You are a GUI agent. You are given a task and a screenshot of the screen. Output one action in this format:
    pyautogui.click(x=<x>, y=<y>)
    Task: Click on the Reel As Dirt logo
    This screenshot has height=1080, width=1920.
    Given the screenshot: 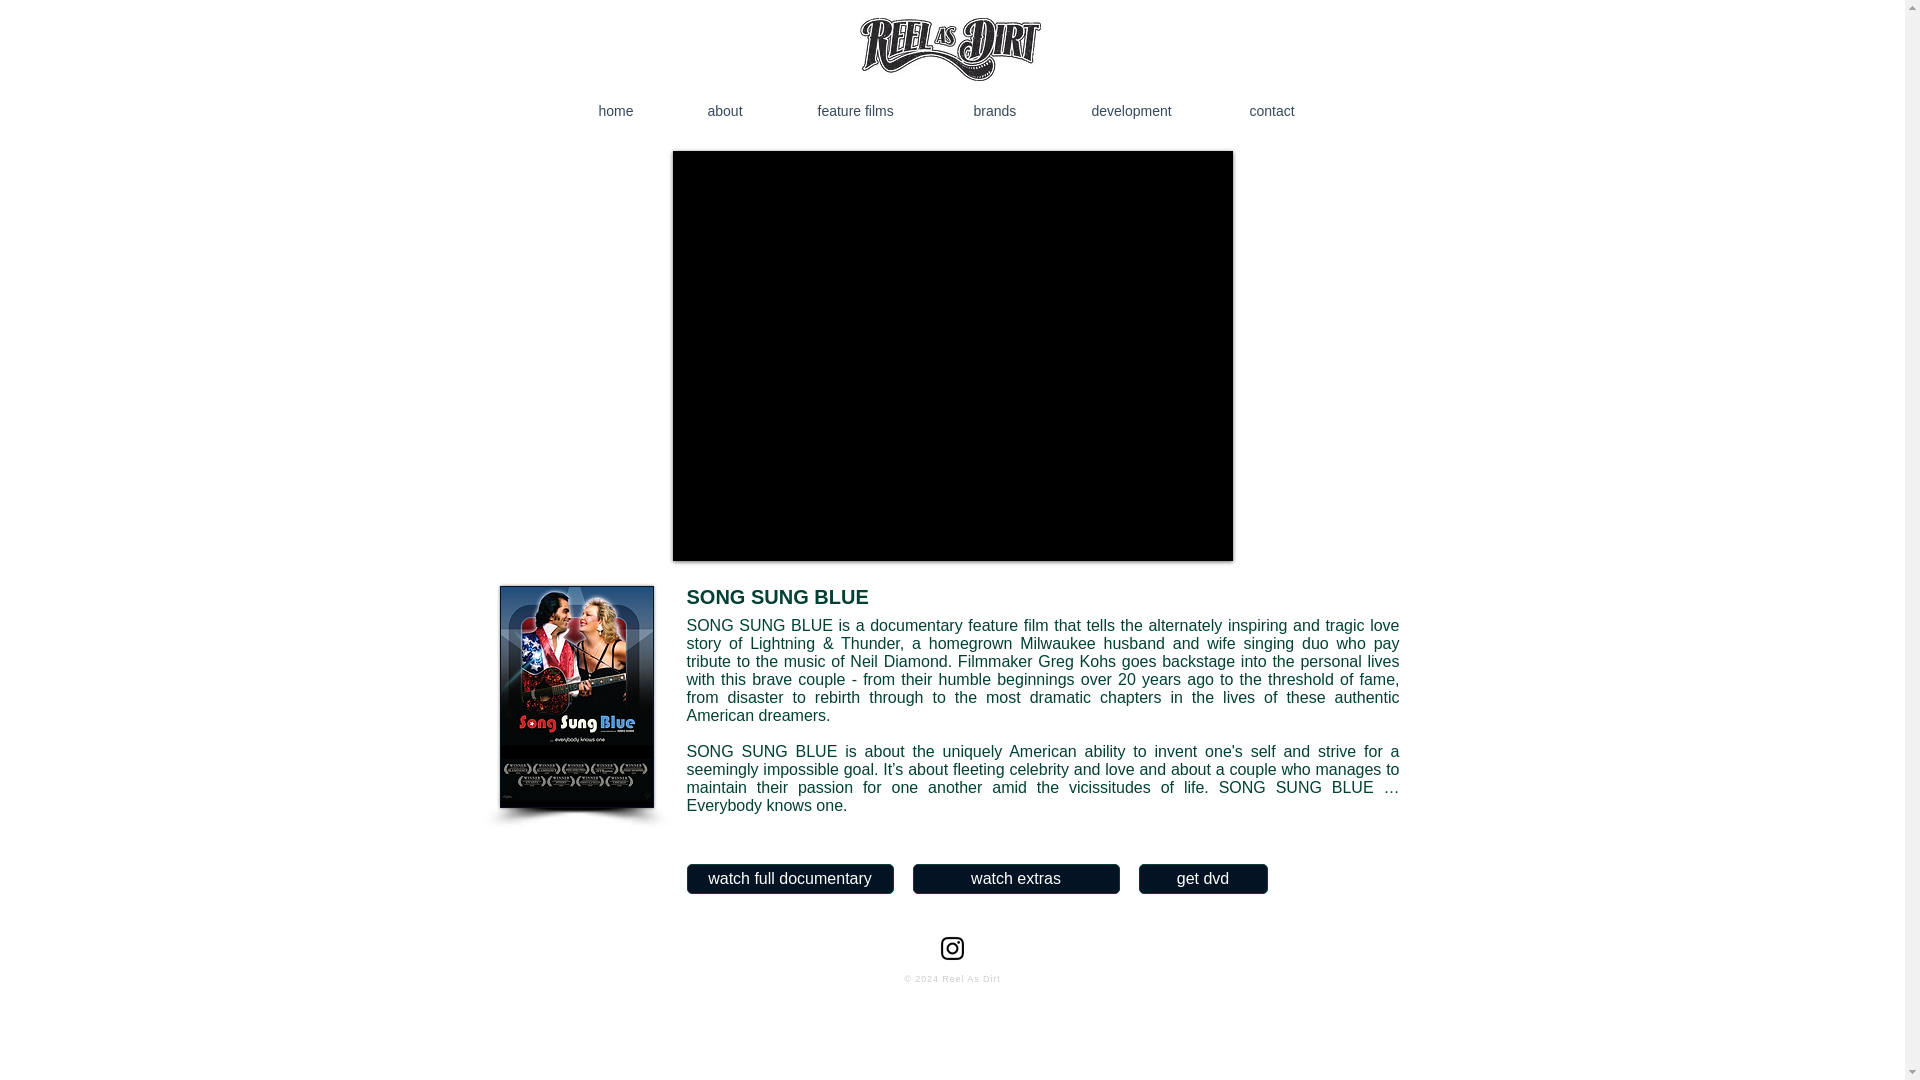 What is the action you would take?
    pyautogui.click(x=949, y=50)
    